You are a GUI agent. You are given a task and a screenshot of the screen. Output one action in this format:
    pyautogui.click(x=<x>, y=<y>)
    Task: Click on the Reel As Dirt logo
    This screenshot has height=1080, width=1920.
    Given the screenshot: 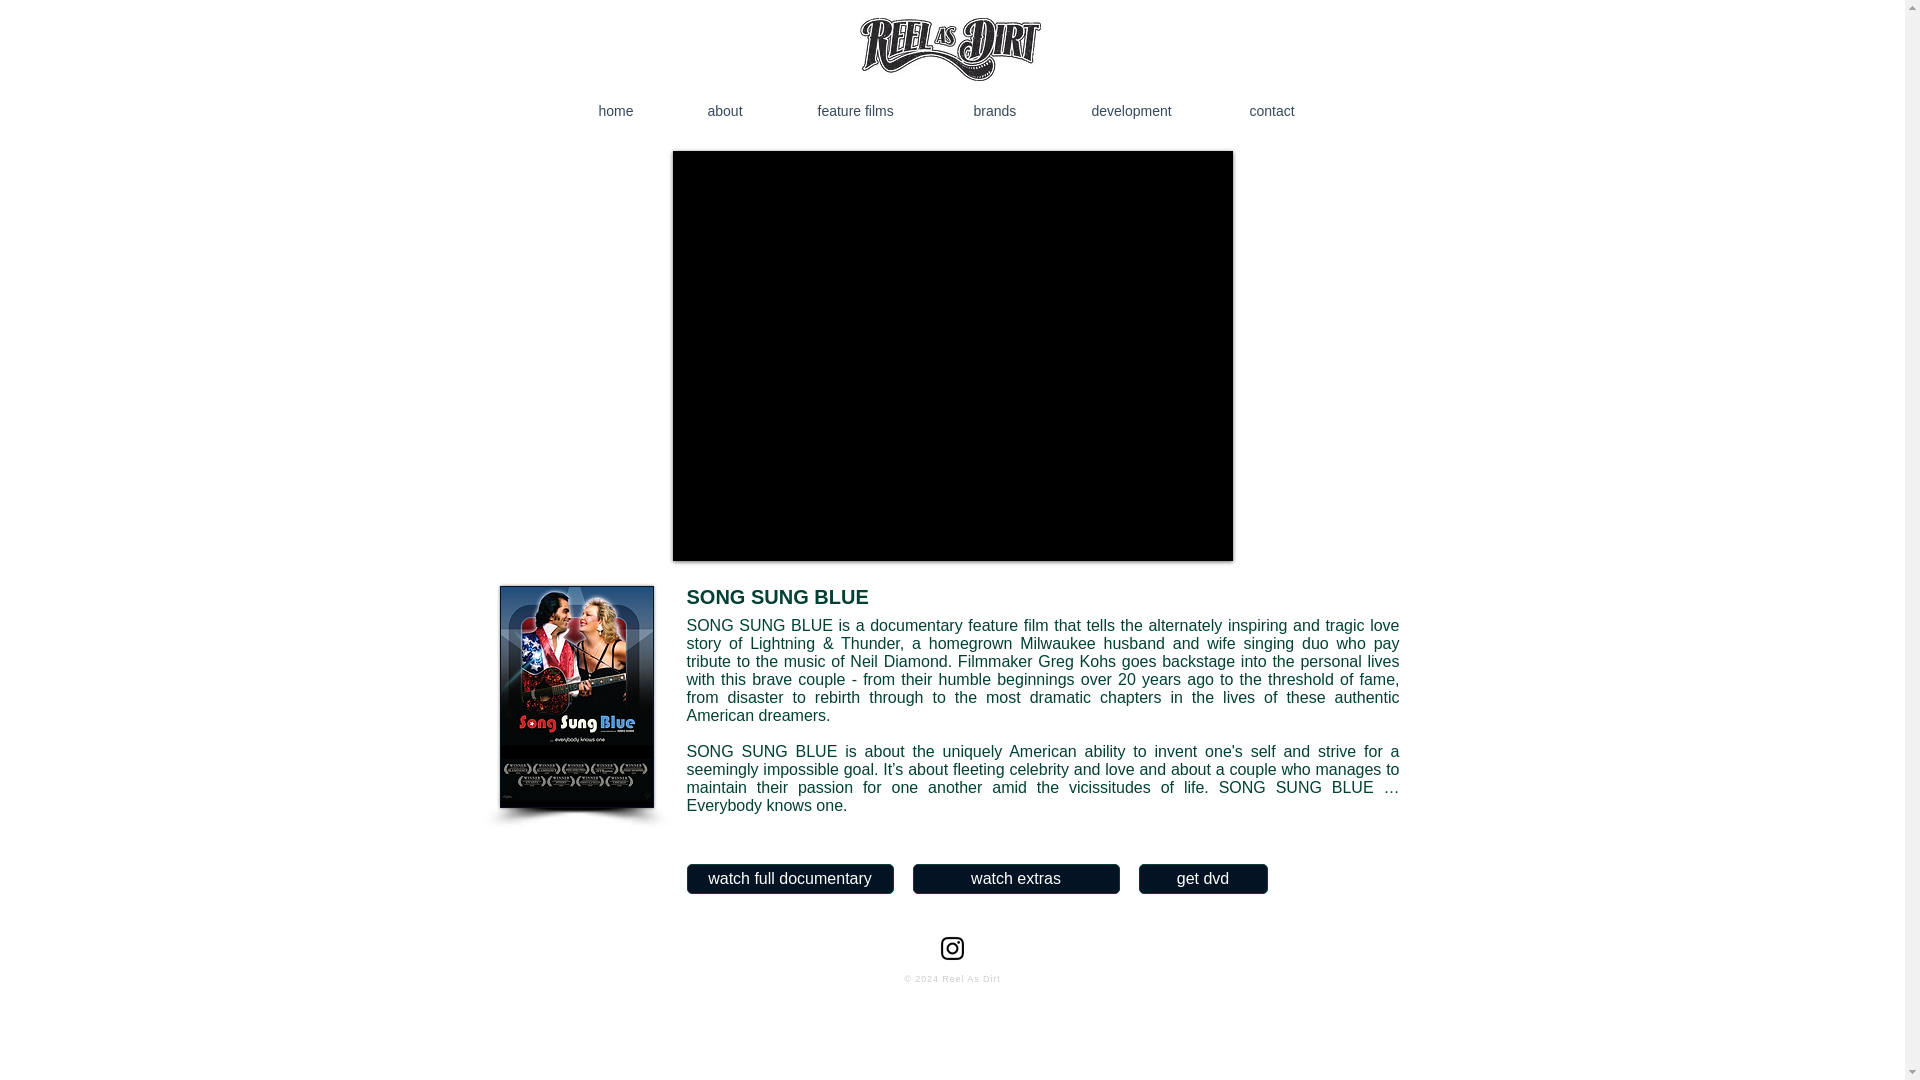 What is the action you would take?
    pyautogui.click(x=949, y=50)
    